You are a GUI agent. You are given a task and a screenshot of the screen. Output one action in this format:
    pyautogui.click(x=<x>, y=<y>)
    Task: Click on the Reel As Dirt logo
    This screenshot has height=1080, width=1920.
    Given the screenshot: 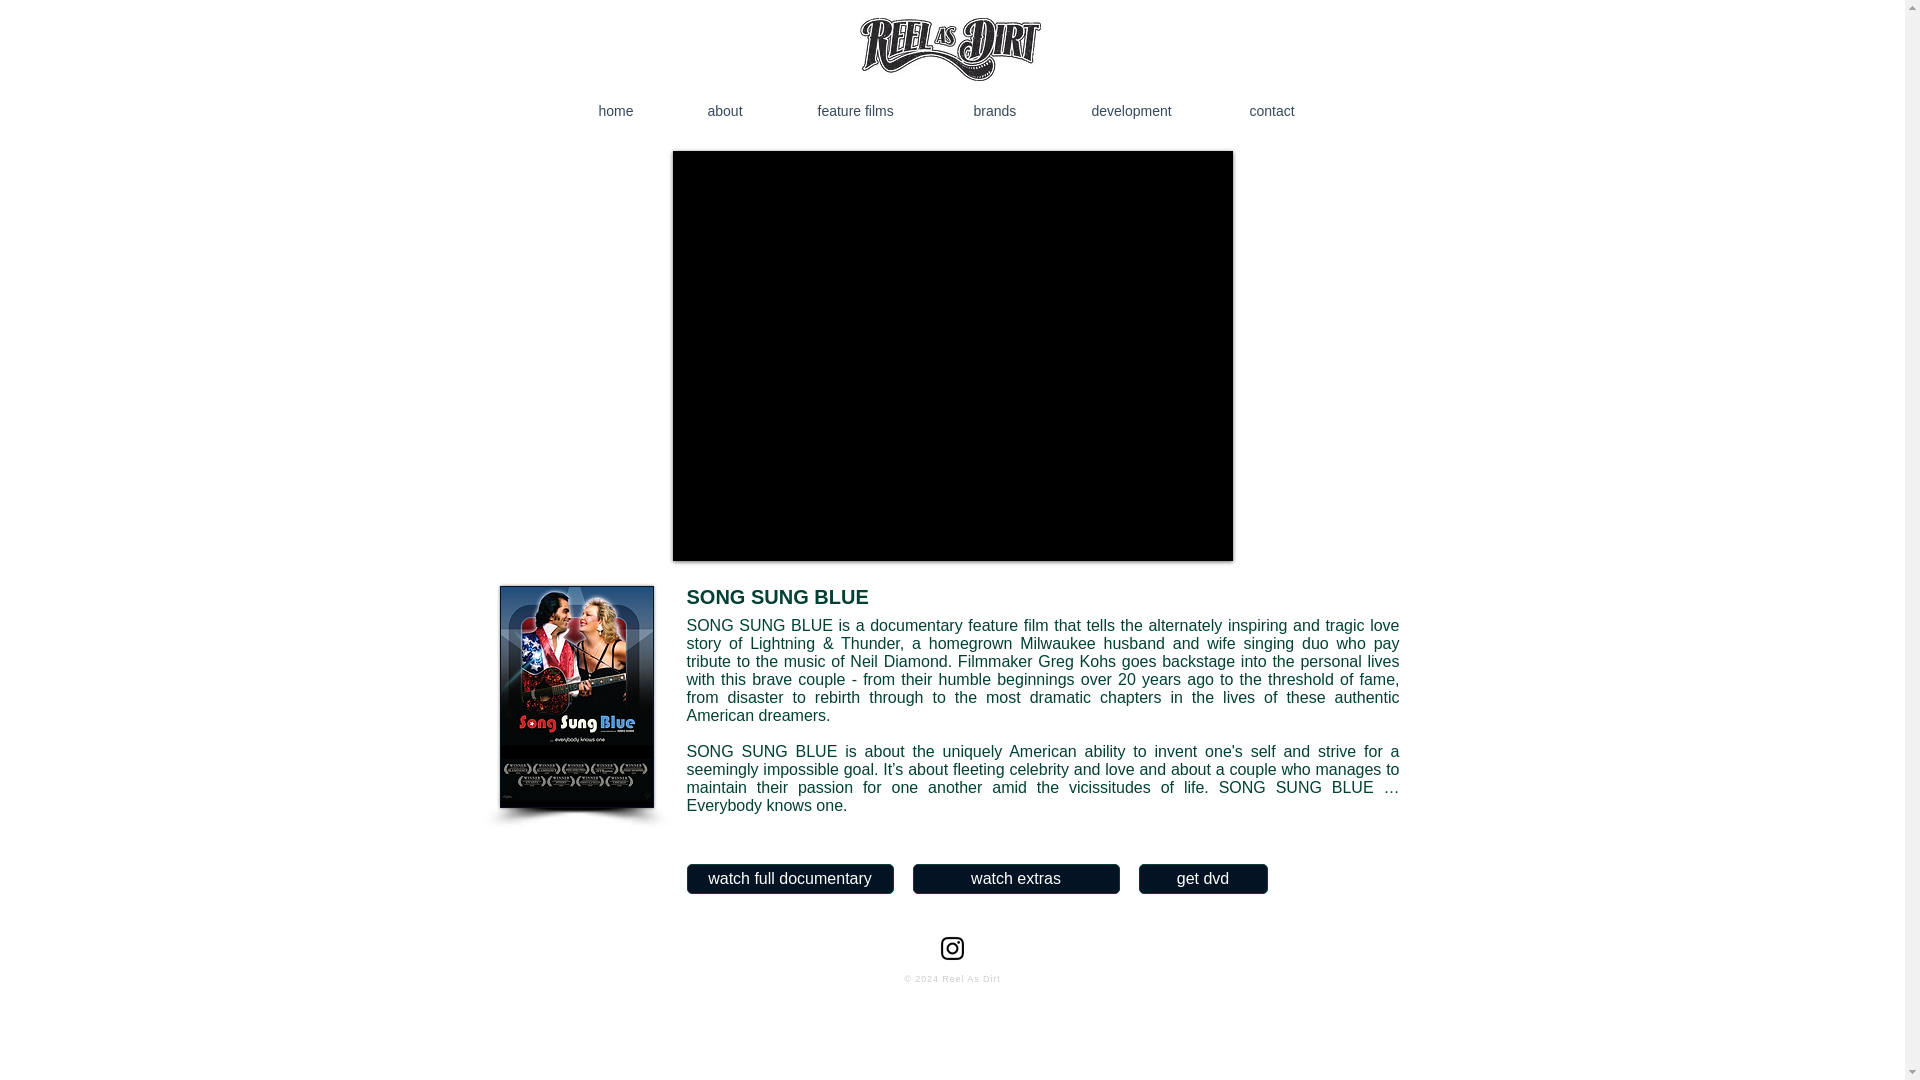 What is the action you would take?
    pyautogui.click(x=949, y=50)
    